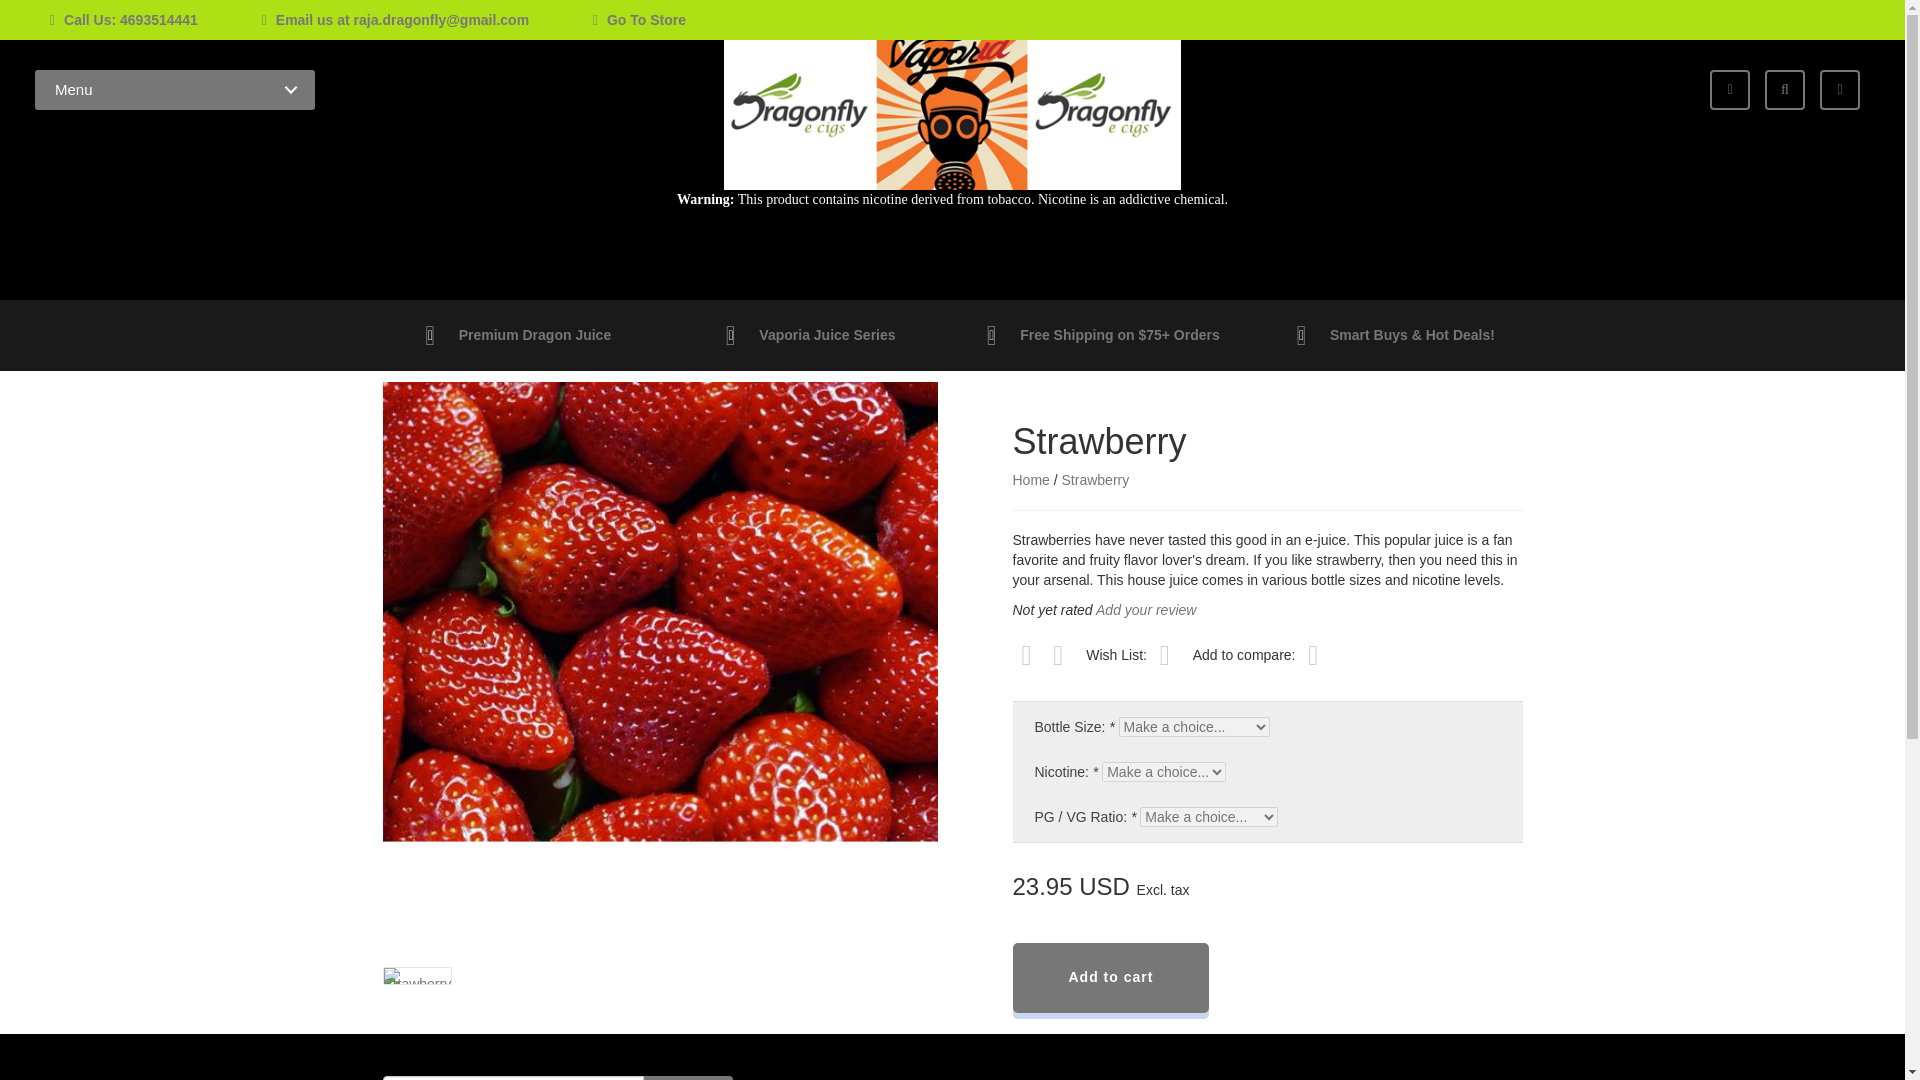 This screenshot has height=1080, width=1920. What do you see at coordinates (174, 90) in the screenshot?
I see `Menu` at bounding box center [174, 90].